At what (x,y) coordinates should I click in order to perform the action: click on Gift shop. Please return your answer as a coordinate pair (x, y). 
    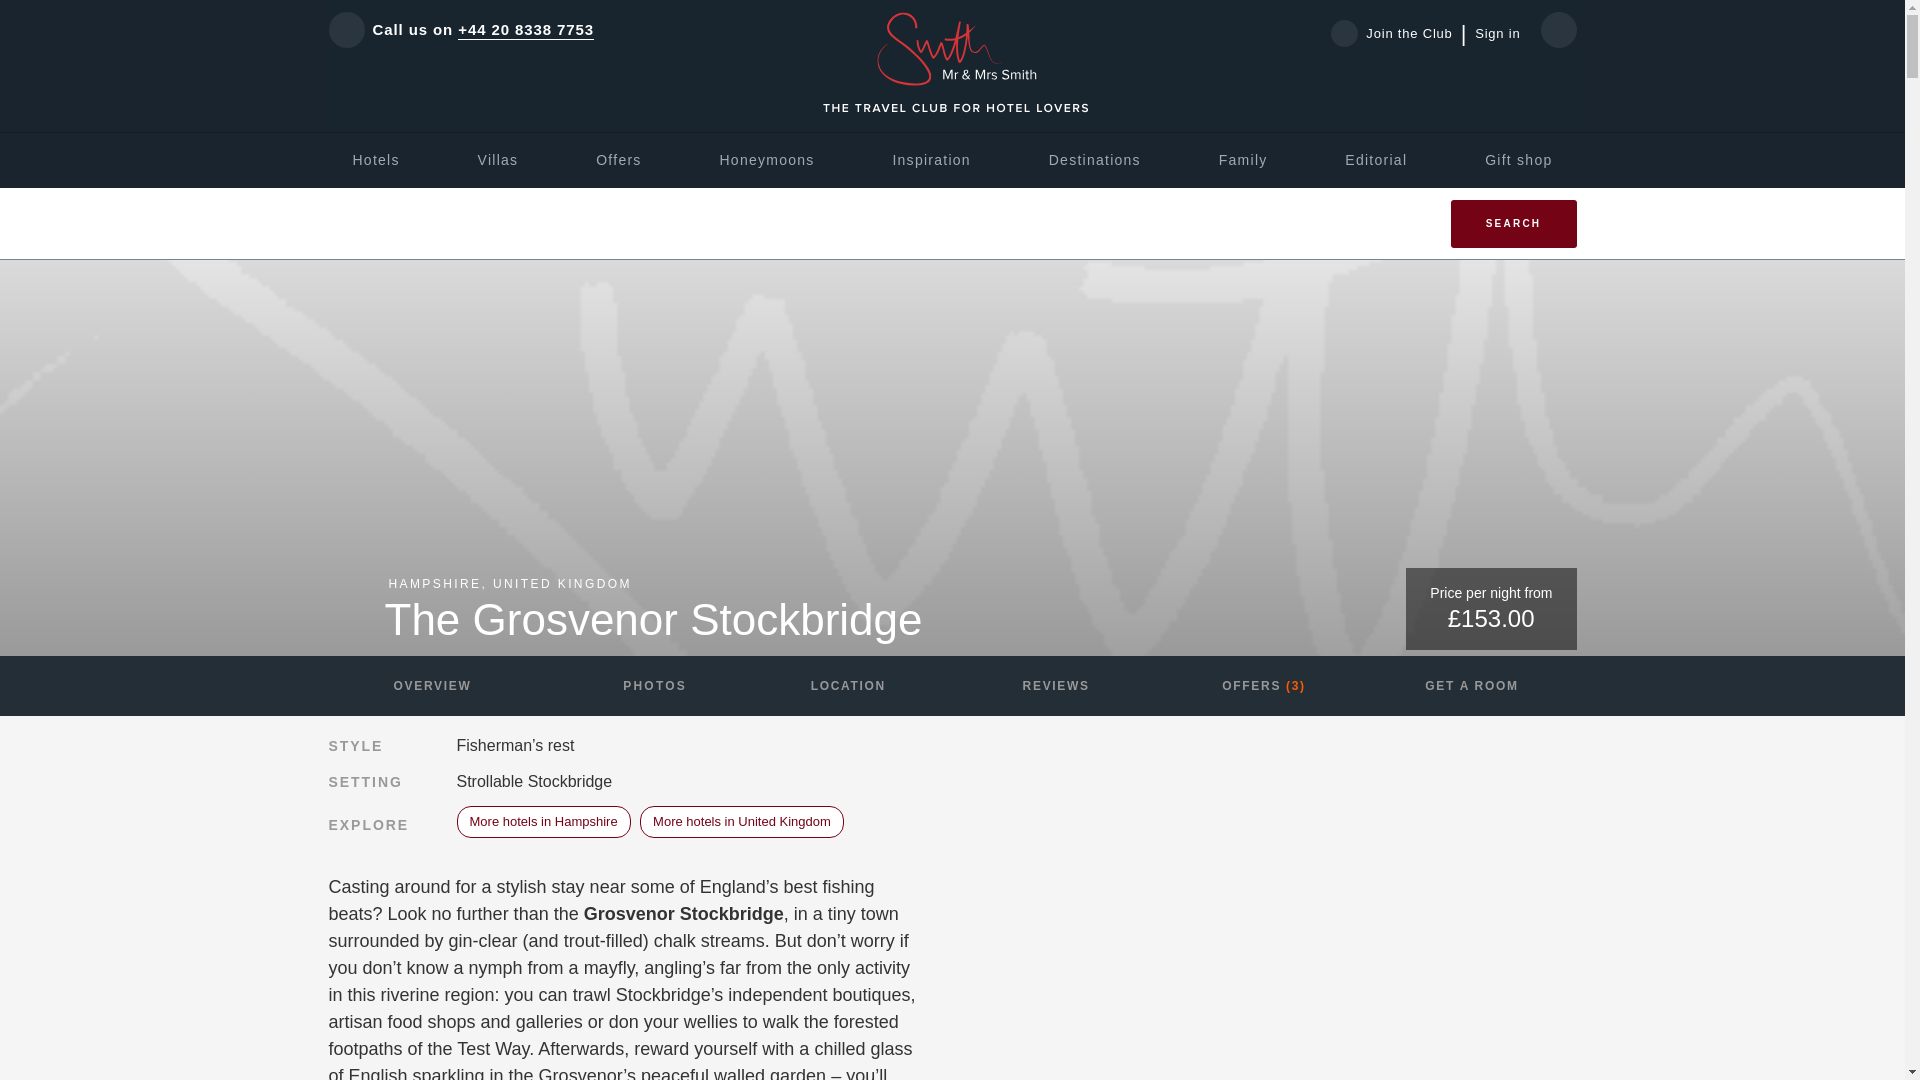
    Looking at the image, I should click on (1518, 159).